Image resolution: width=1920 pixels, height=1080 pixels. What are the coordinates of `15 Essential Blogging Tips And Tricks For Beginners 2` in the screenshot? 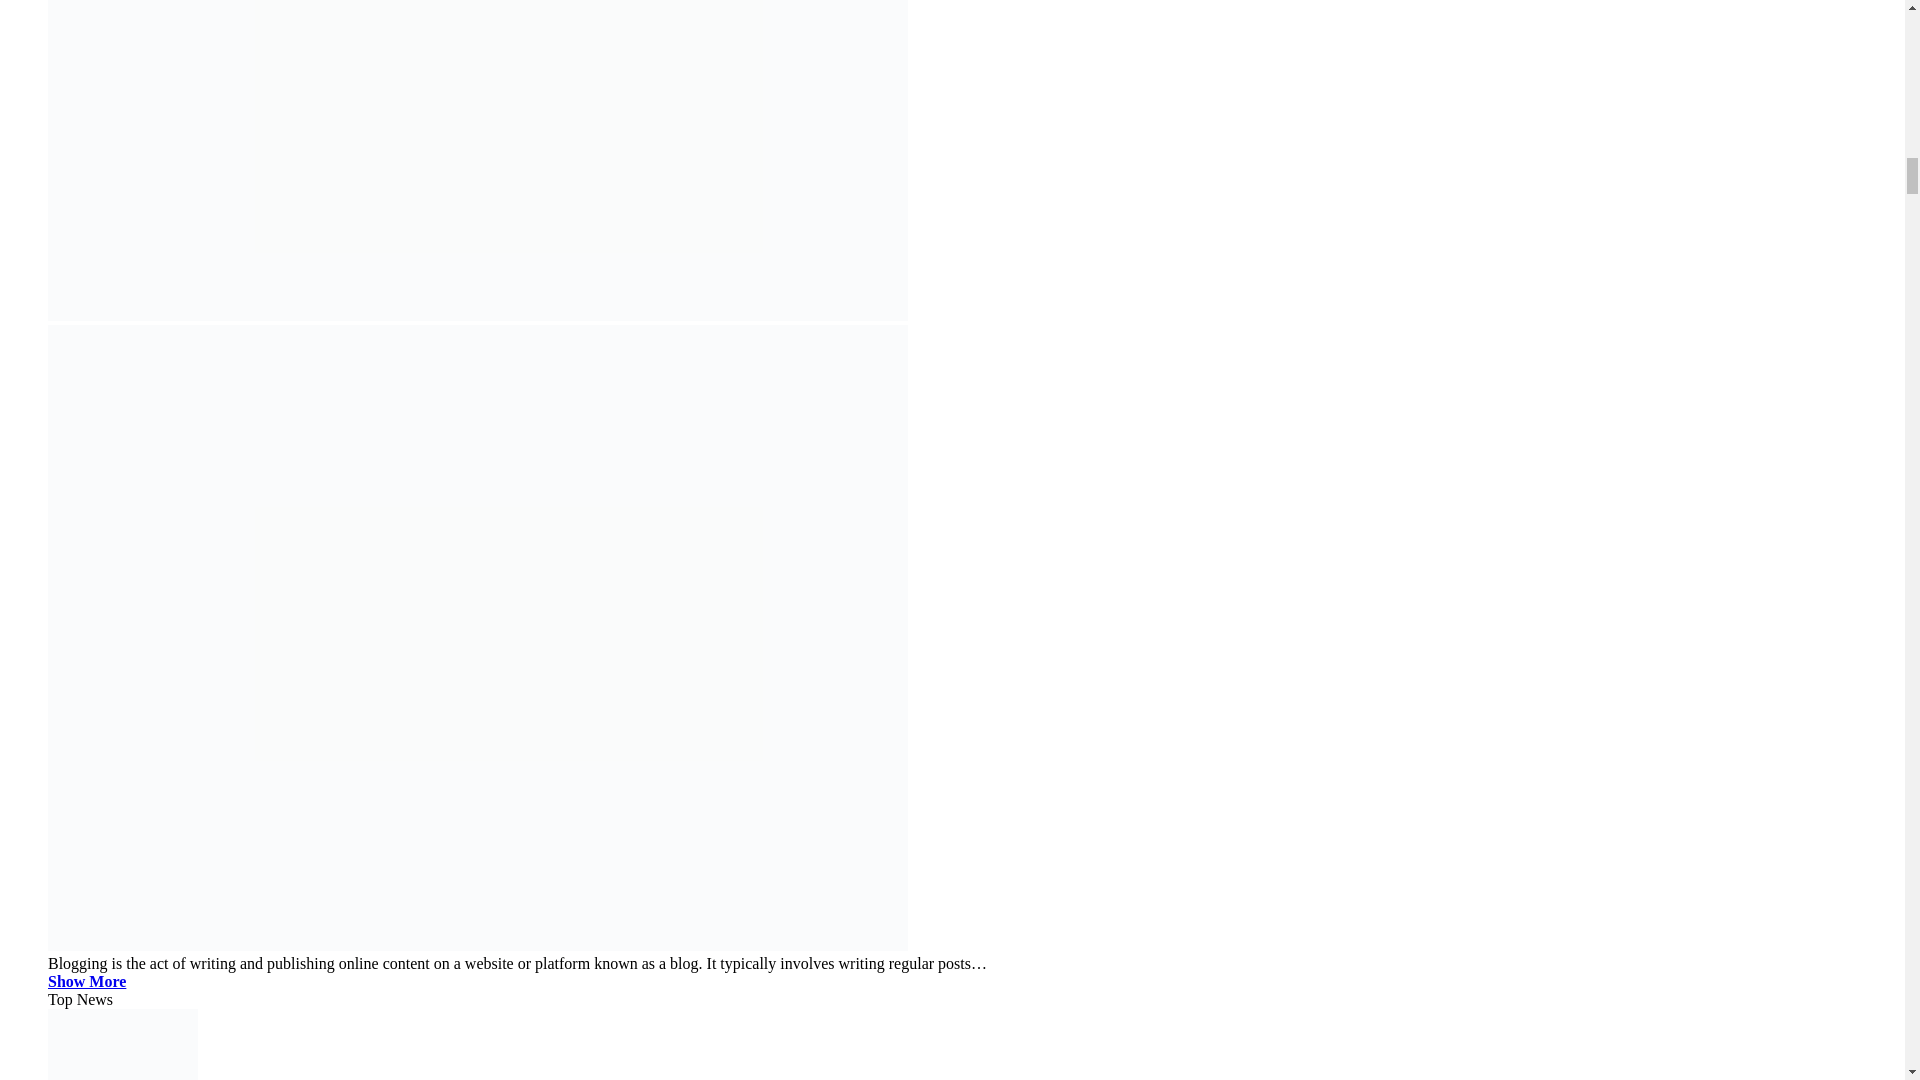 It's located at (122, 1044).